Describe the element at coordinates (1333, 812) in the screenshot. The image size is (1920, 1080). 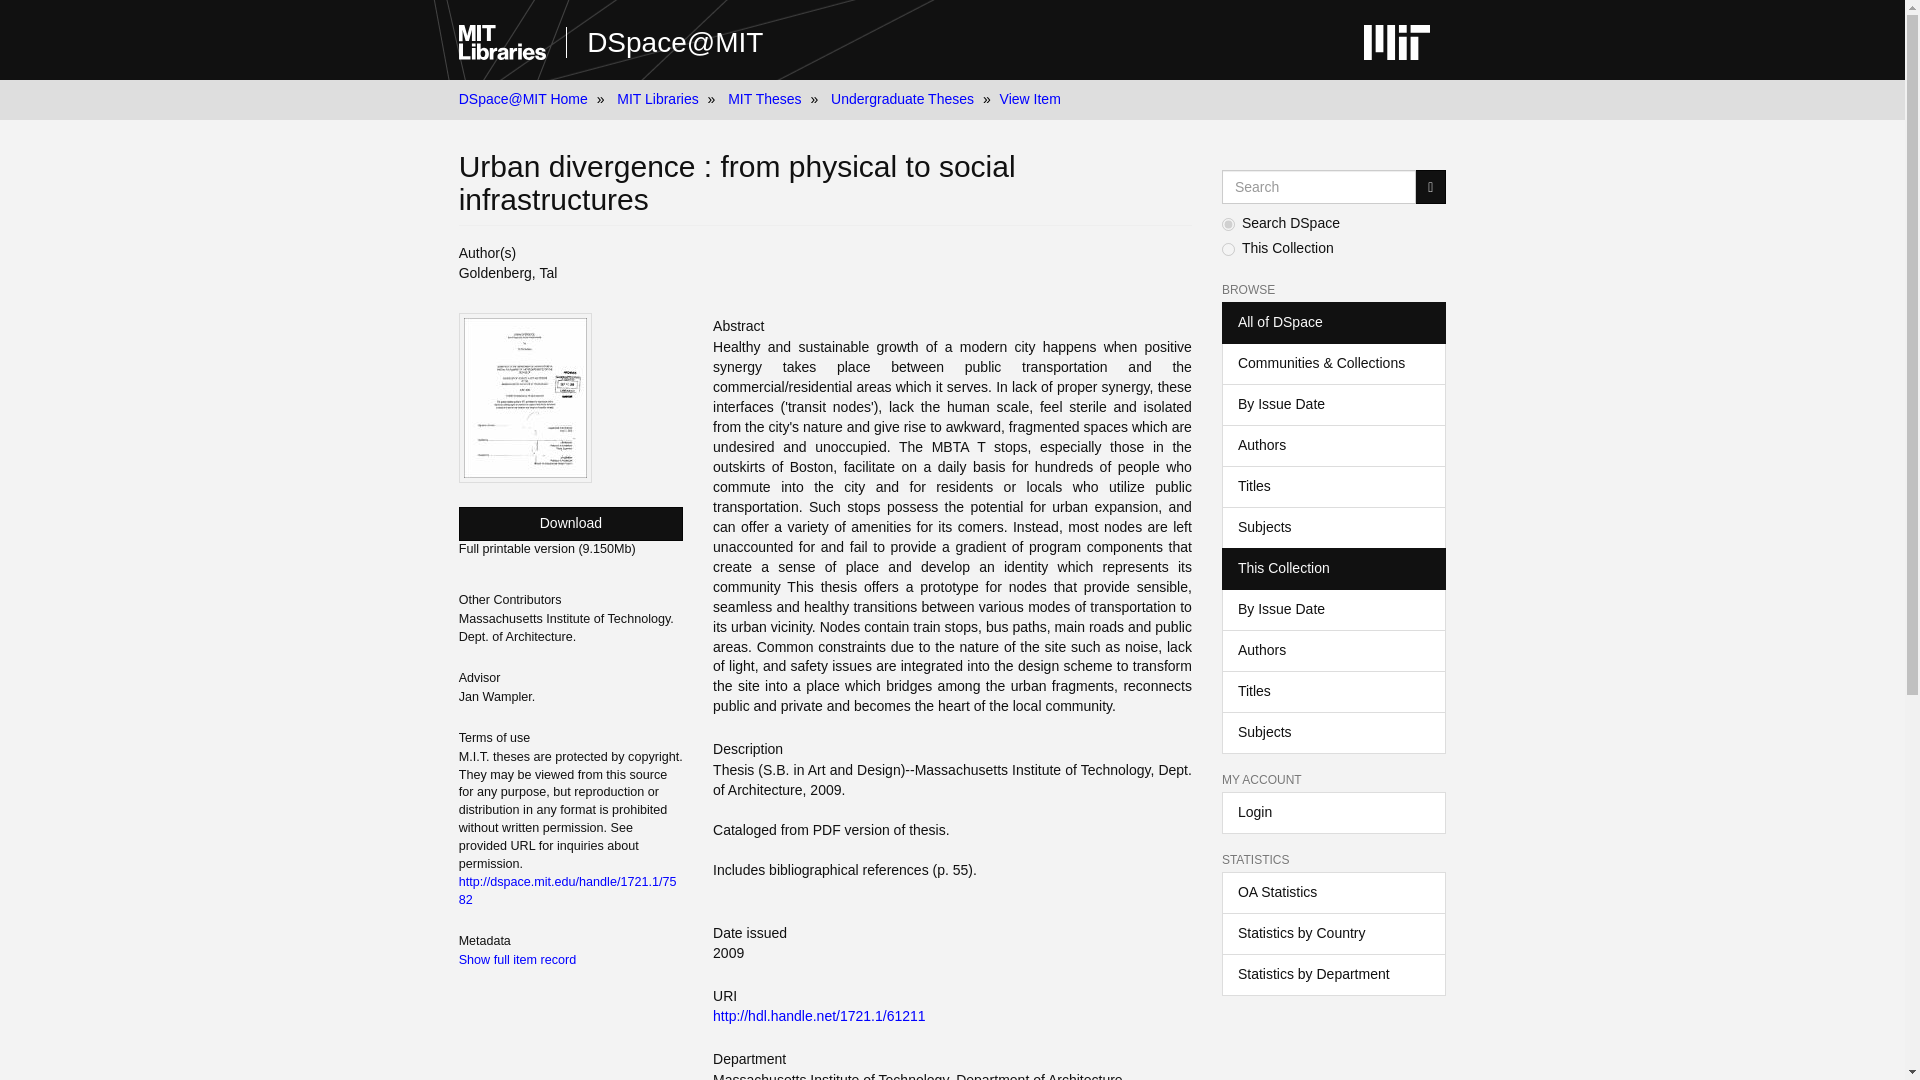
I see `Login` at that location.